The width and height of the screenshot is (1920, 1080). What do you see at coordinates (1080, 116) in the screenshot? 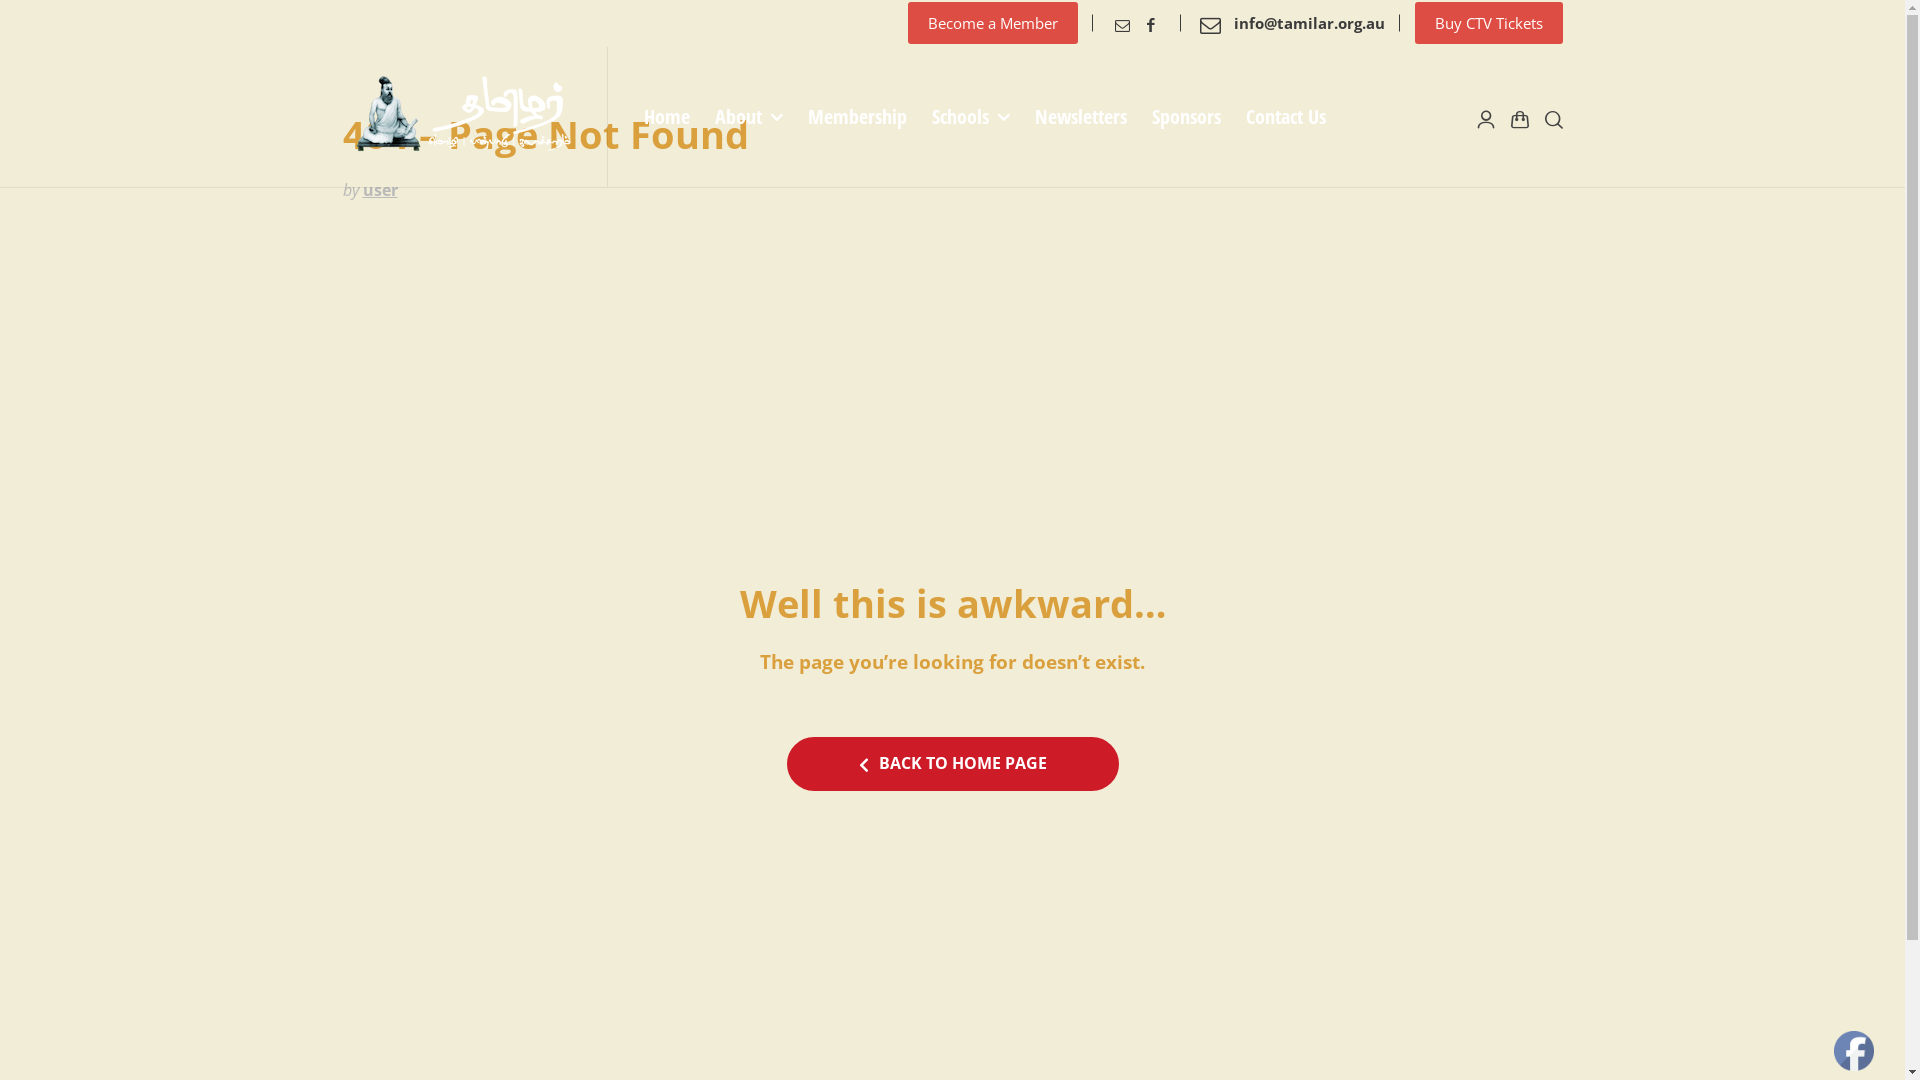
I see `Newsletters` at bounding box center [1080, 116].